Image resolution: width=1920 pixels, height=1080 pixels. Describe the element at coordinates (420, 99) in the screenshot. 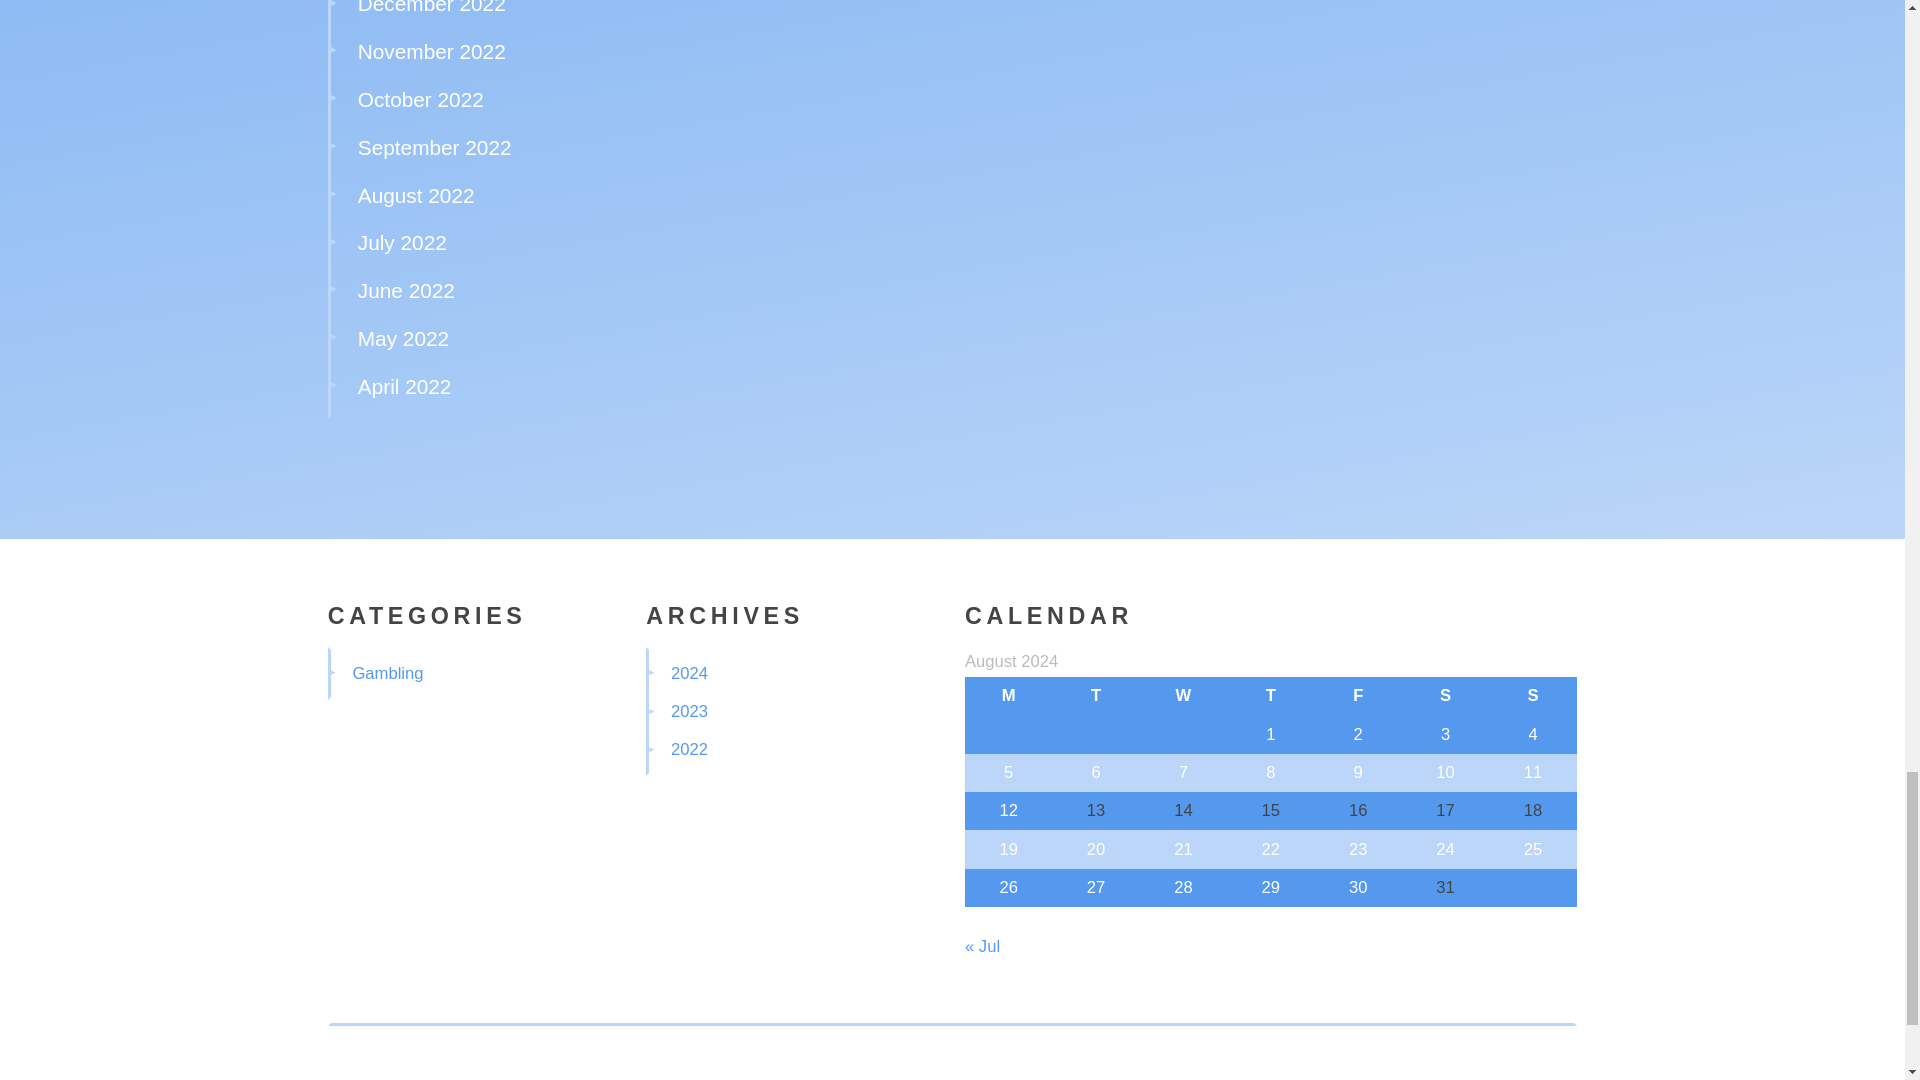

I see `October 2022` at that location.